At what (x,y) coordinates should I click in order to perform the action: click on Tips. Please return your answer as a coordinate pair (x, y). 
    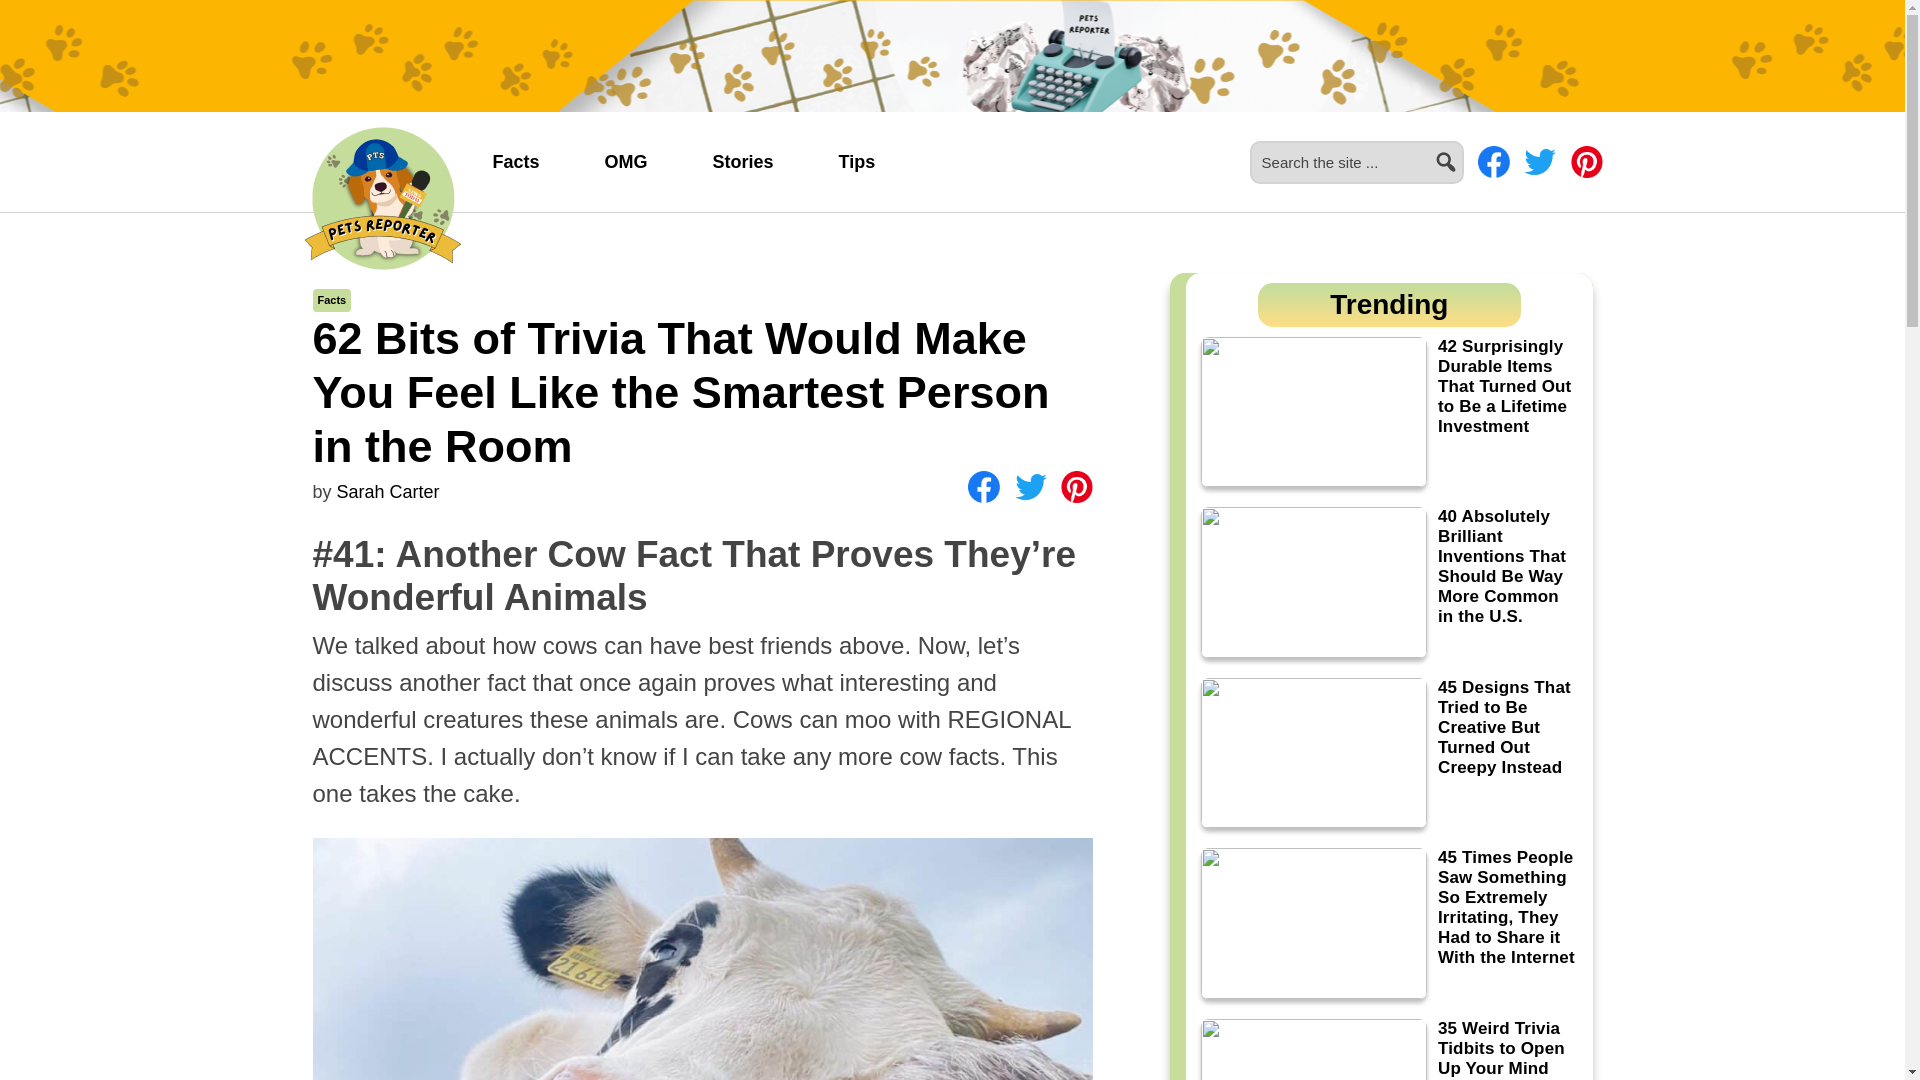
    Looking at the image, I should click on (857, 162).